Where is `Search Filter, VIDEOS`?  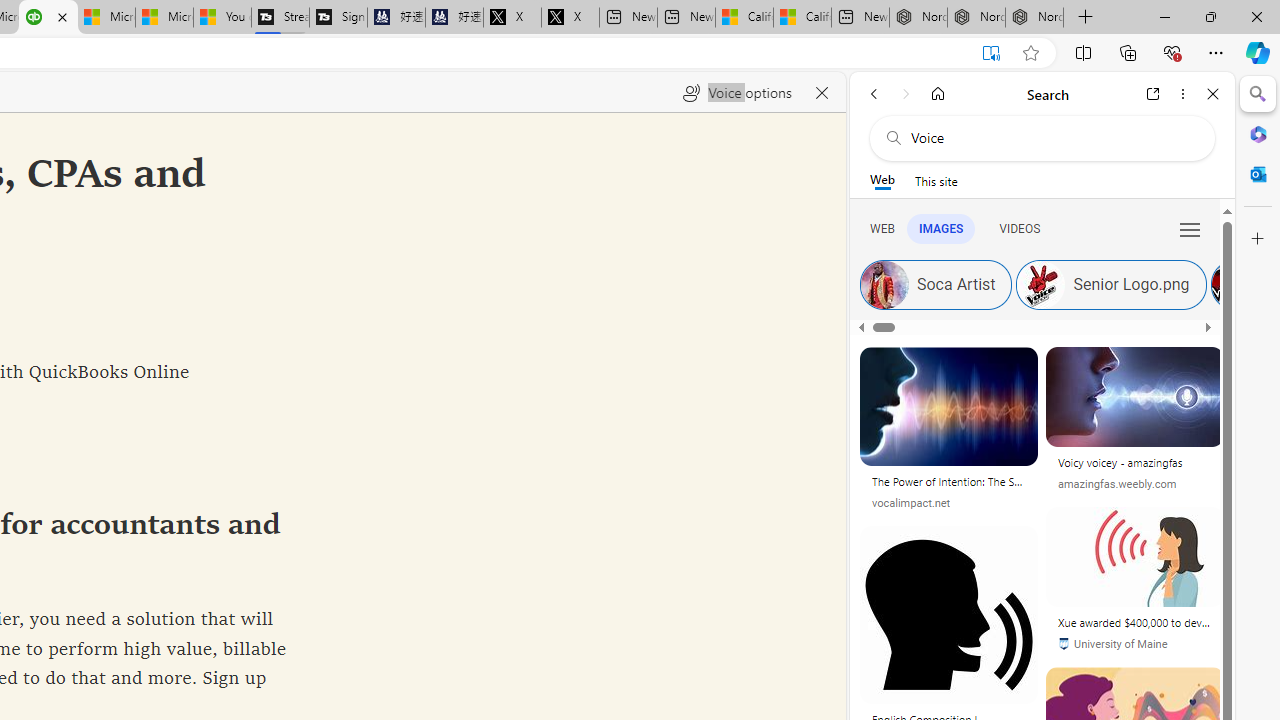 Search Filter, VIDEOS is located at coordinates (1019, 228).